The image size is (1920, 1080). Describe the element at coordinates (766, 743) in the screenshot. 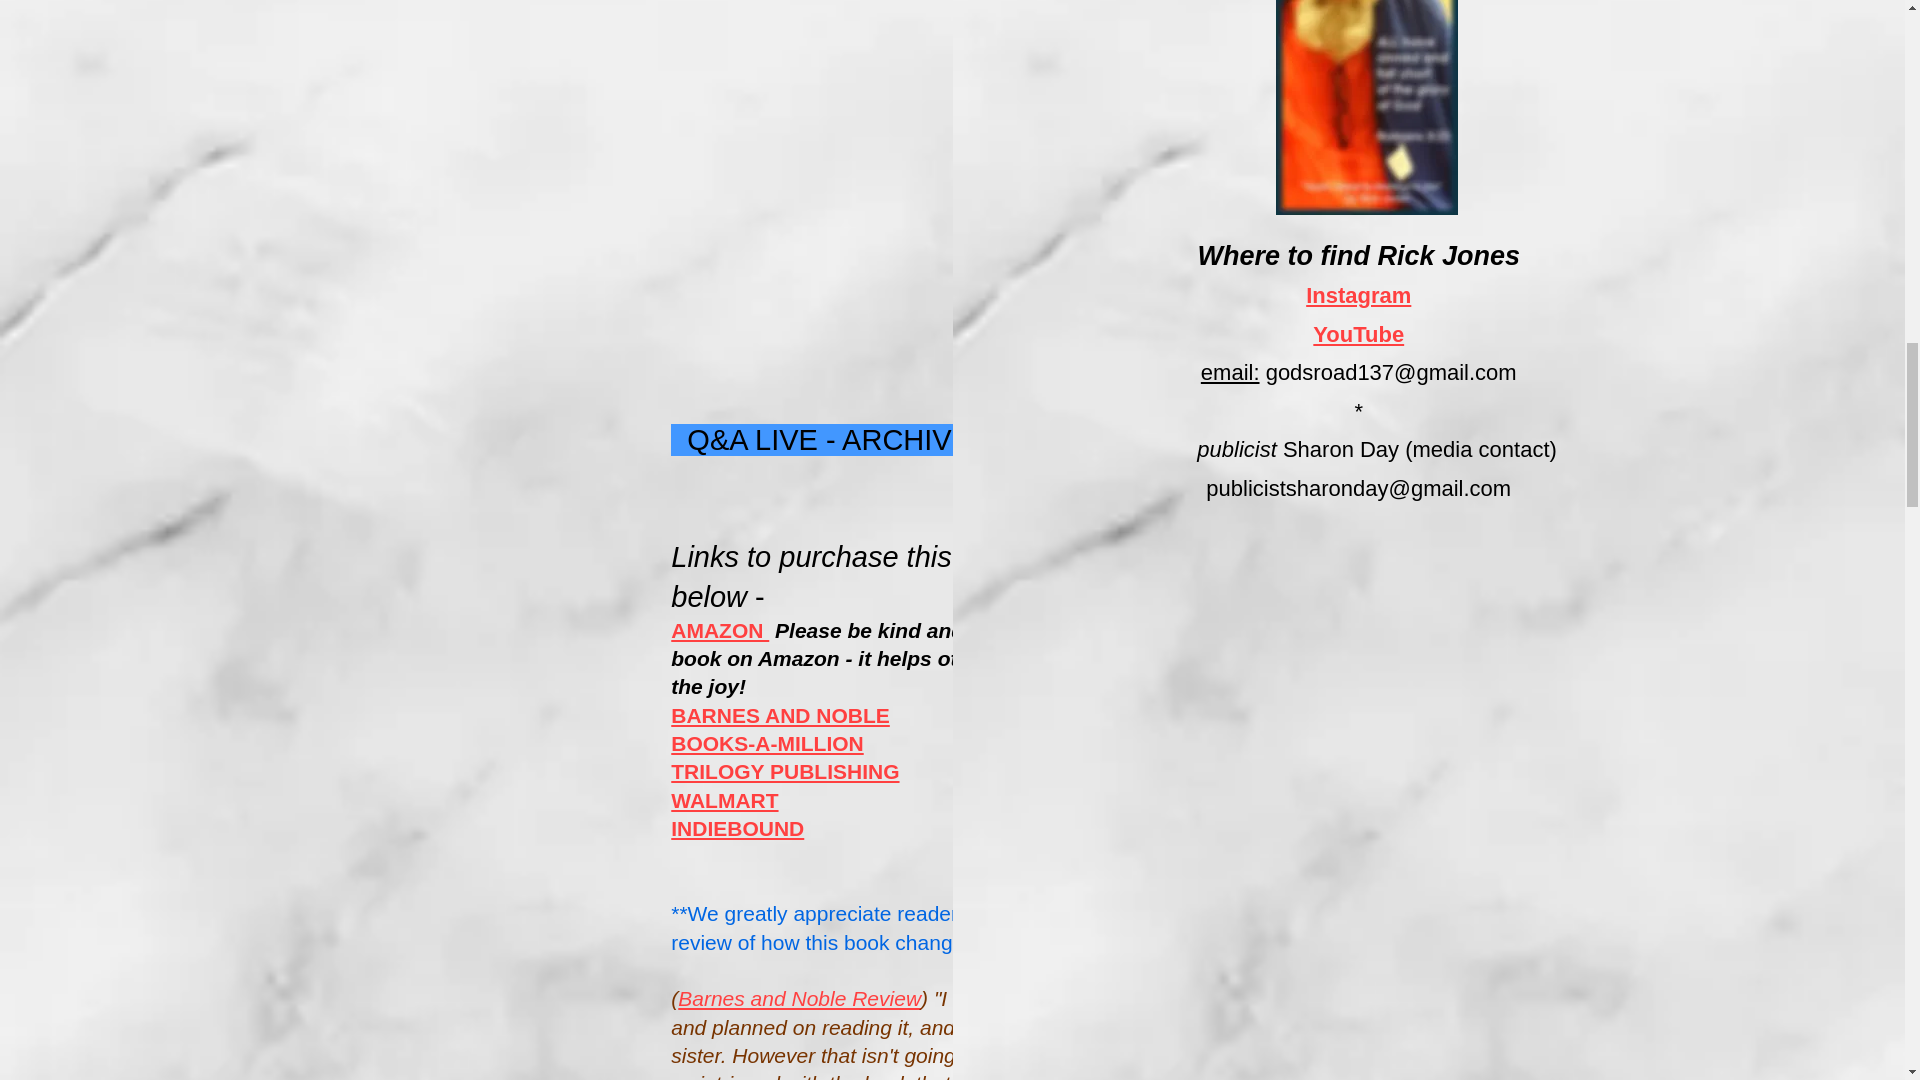

I see `BOOKS-A-MILLION` at that location.